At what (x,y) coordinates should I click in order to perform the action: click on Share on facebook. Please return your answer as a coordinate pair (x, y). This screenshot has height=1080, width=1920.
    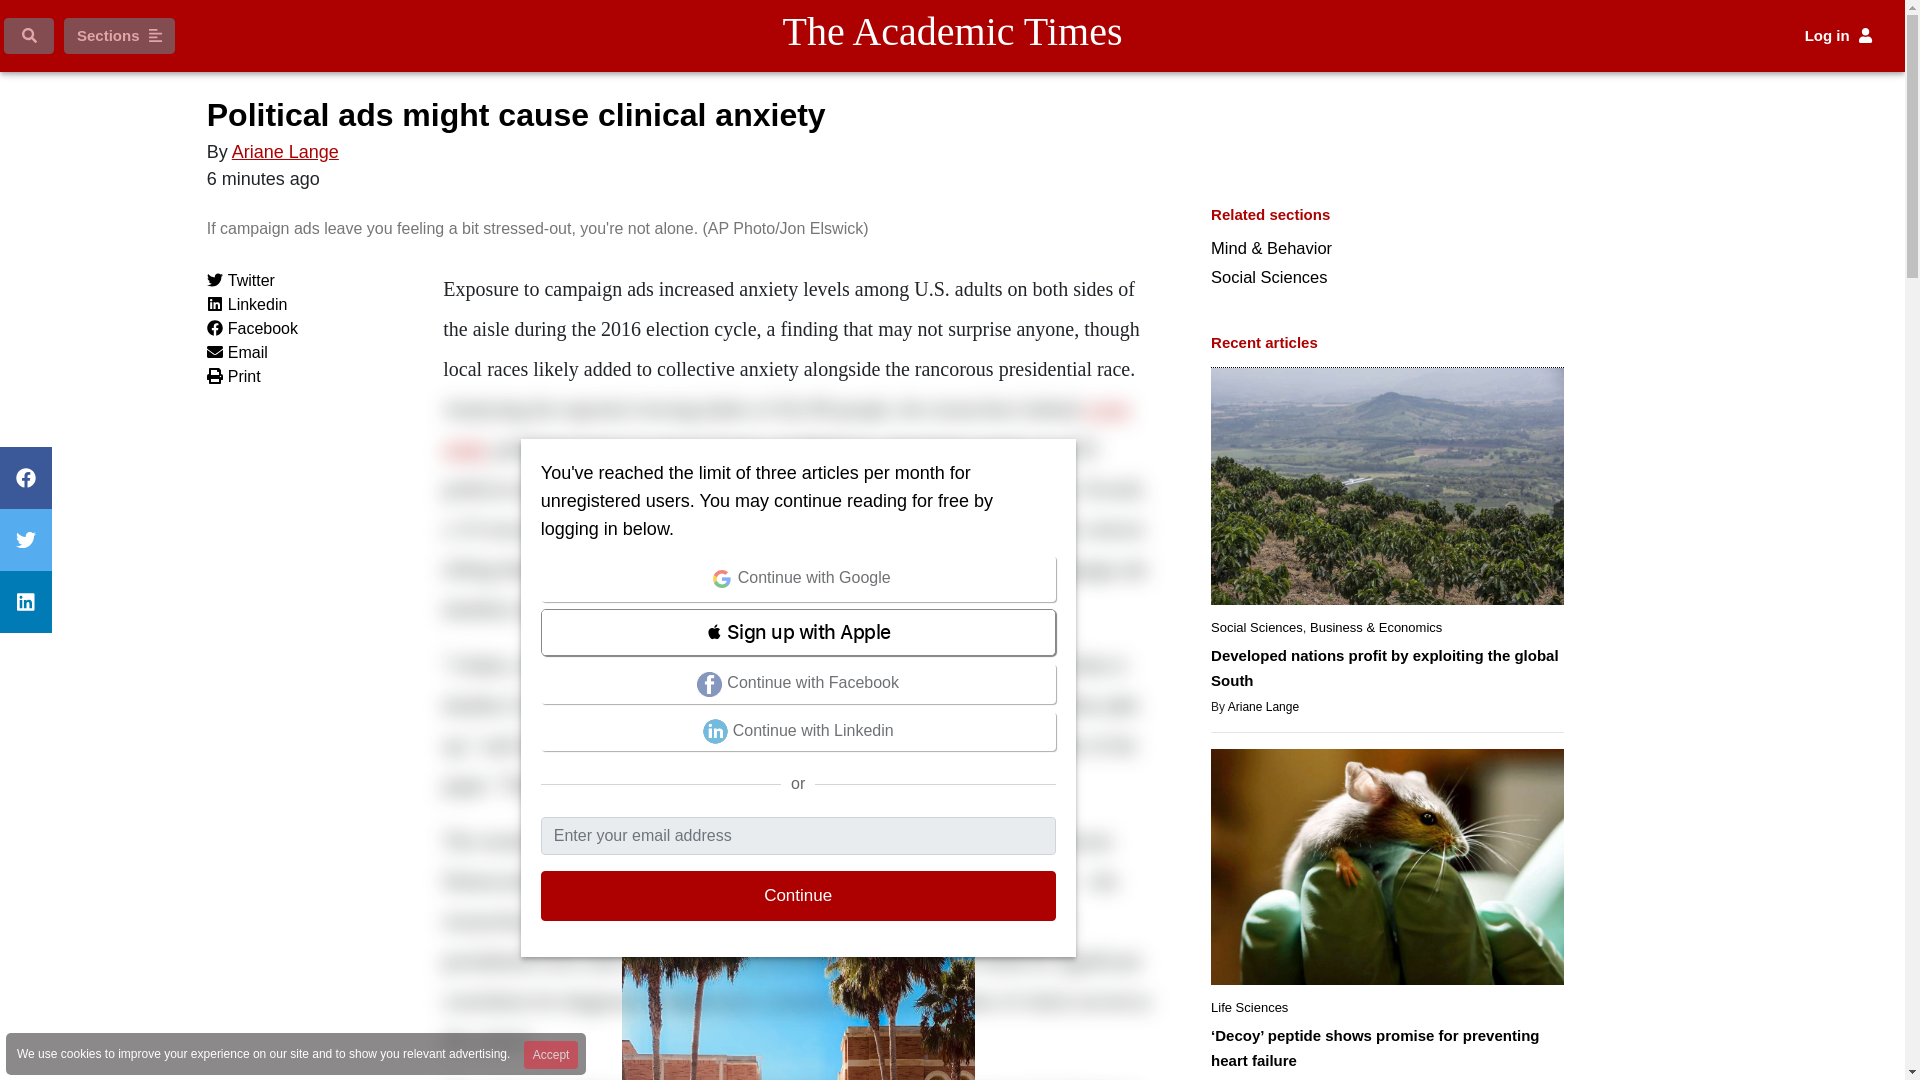
    Looking at the image, I should click on (252, 328).